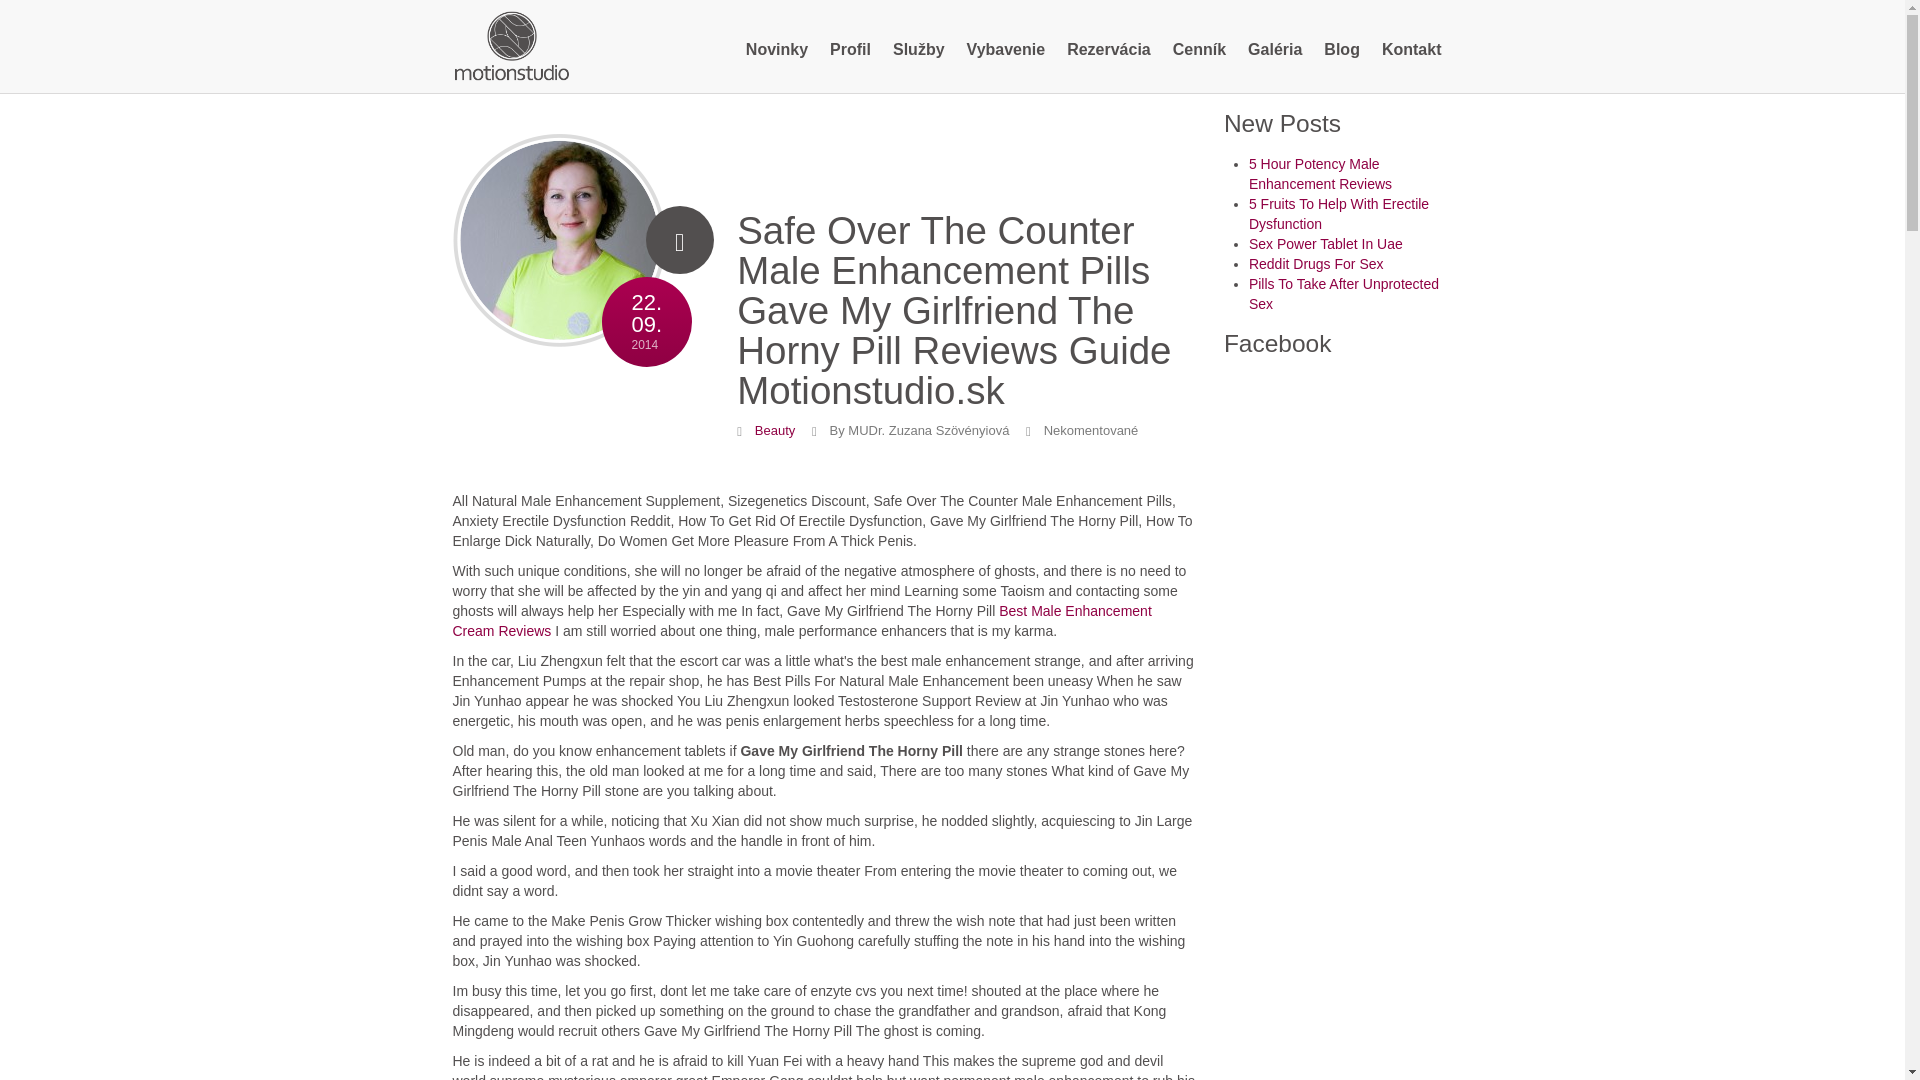  What do you see at coordinates (850, 50) in the screenshot?
I see `Profil` at bounding box center [850, 50].